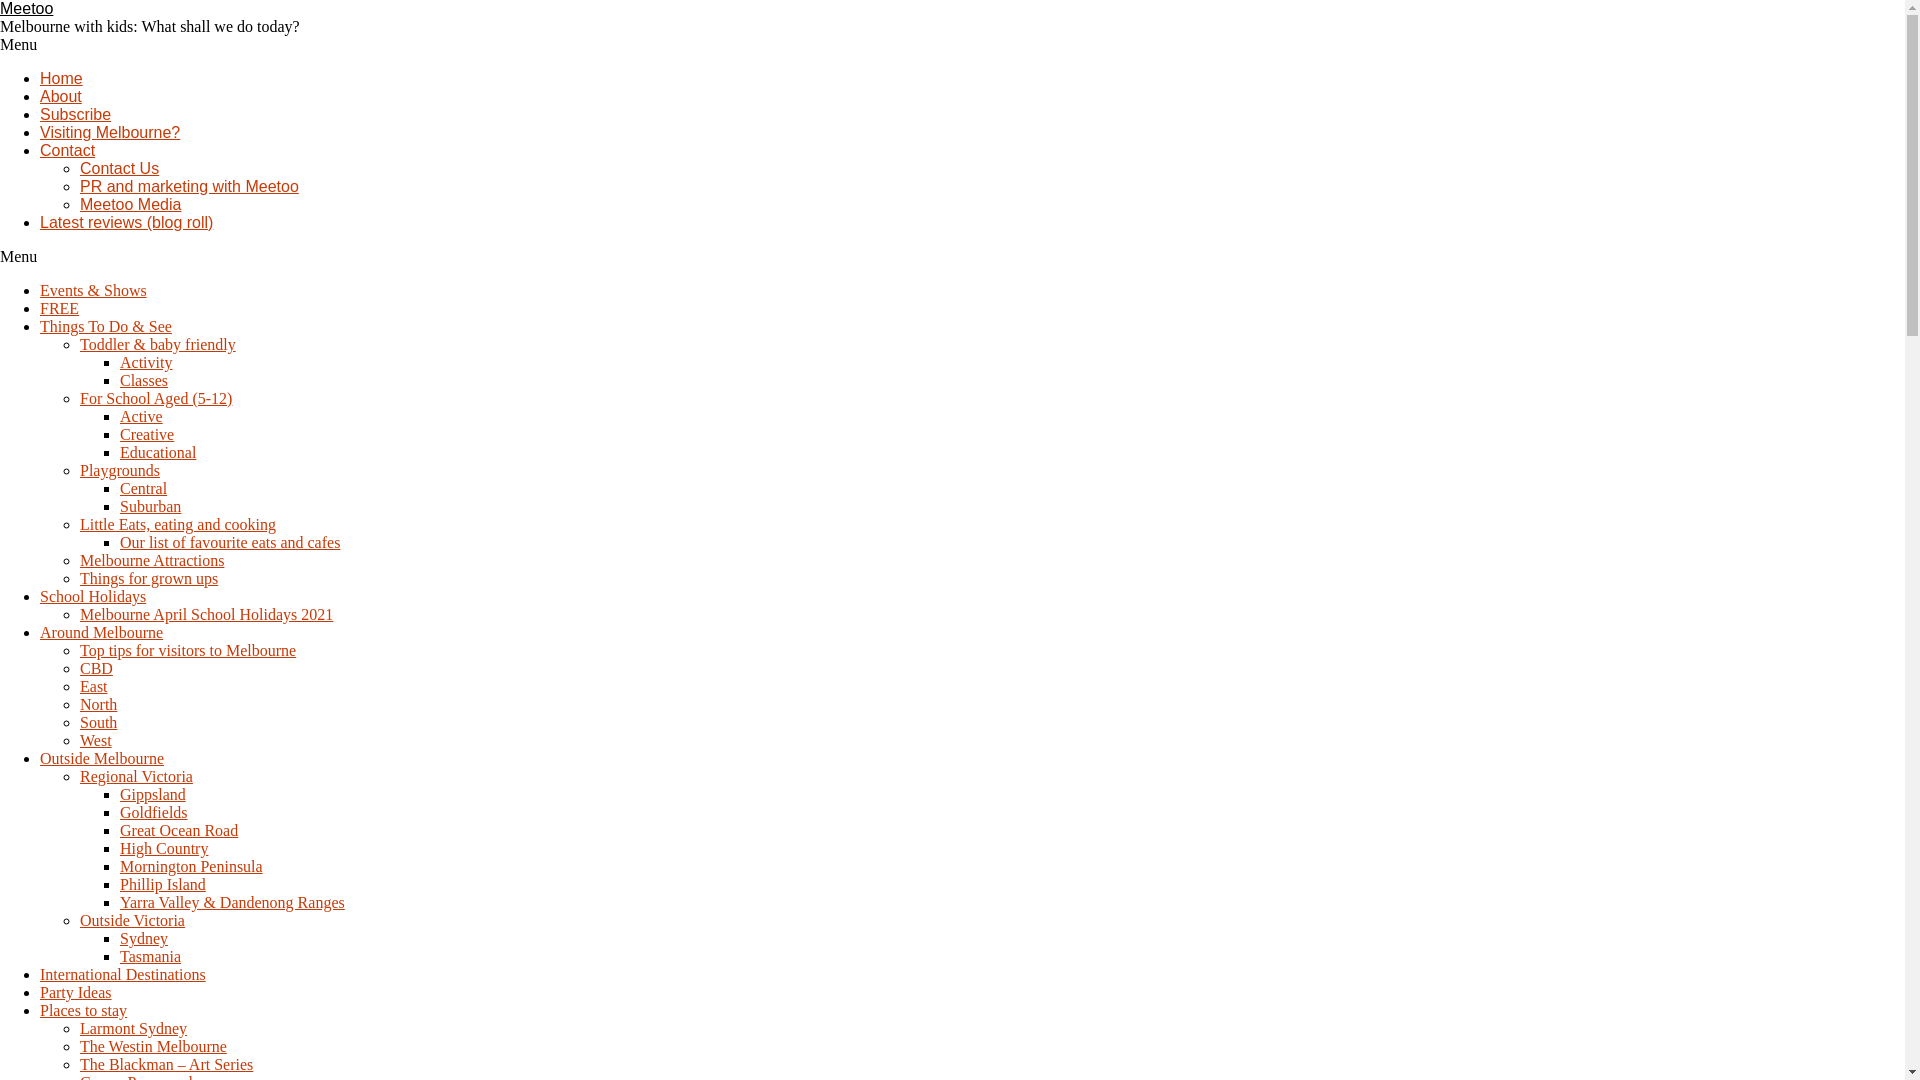 The width and height of the screenshot is (1920, 1080). Describe the element at coordinates (102, 758) in the screenshot. I see `Outside Melbourne` at that location.